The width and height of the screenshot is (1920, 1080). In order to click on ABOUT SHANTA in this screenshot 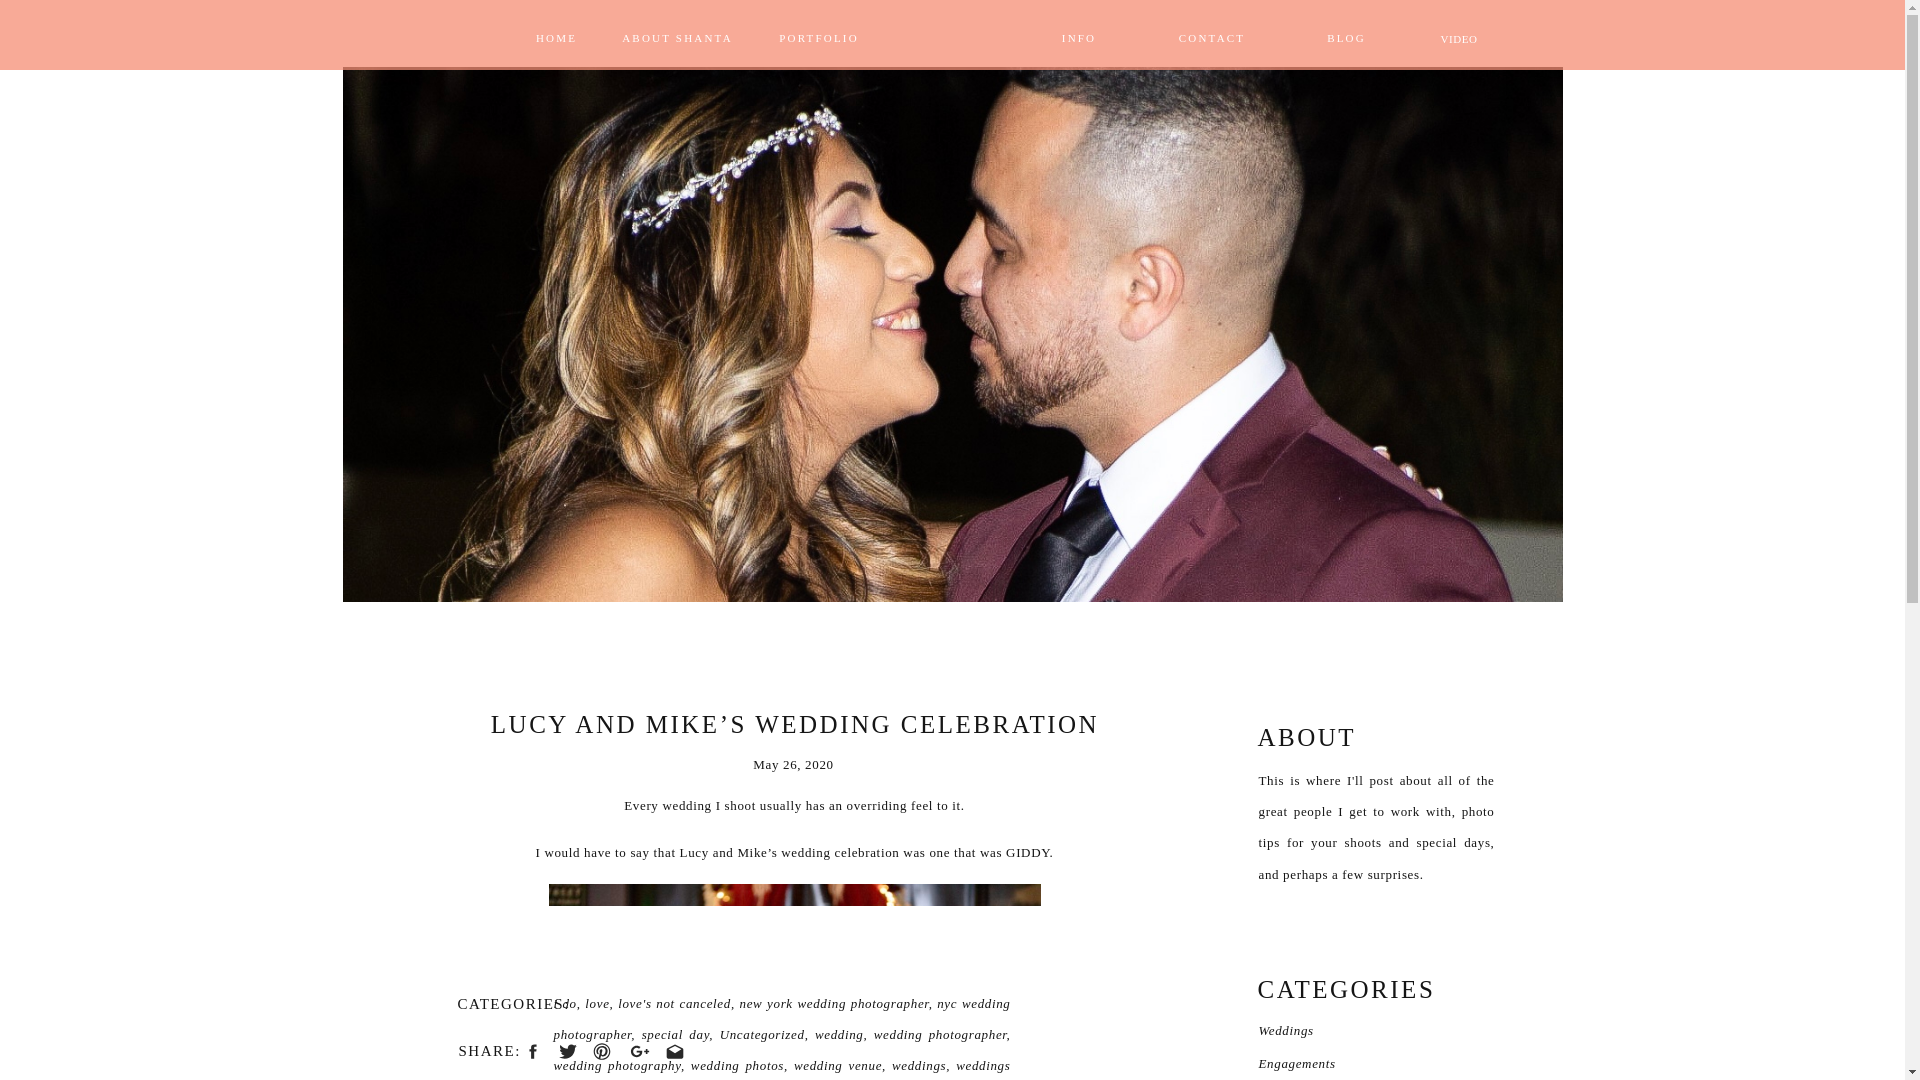, I will do `click(677, 33)`.